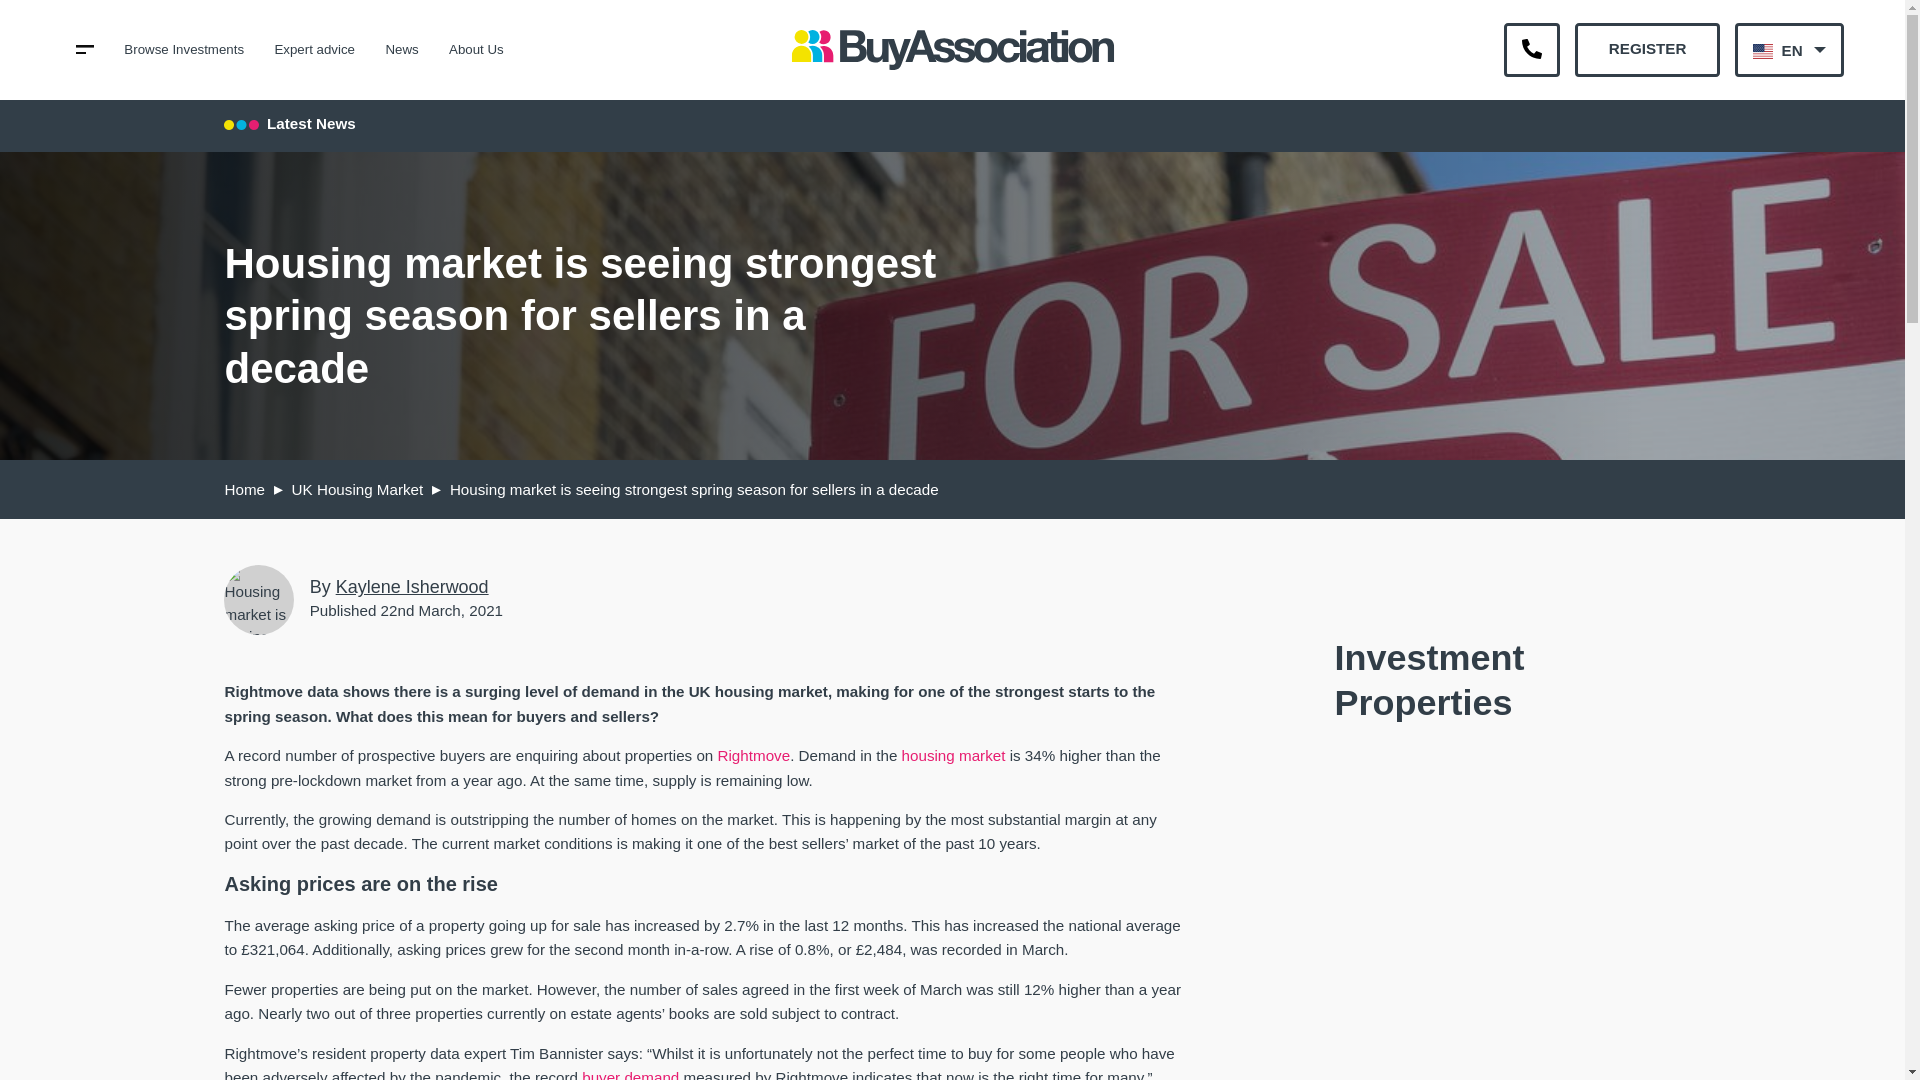  I want to click on Rightmove, so click(754, 755).